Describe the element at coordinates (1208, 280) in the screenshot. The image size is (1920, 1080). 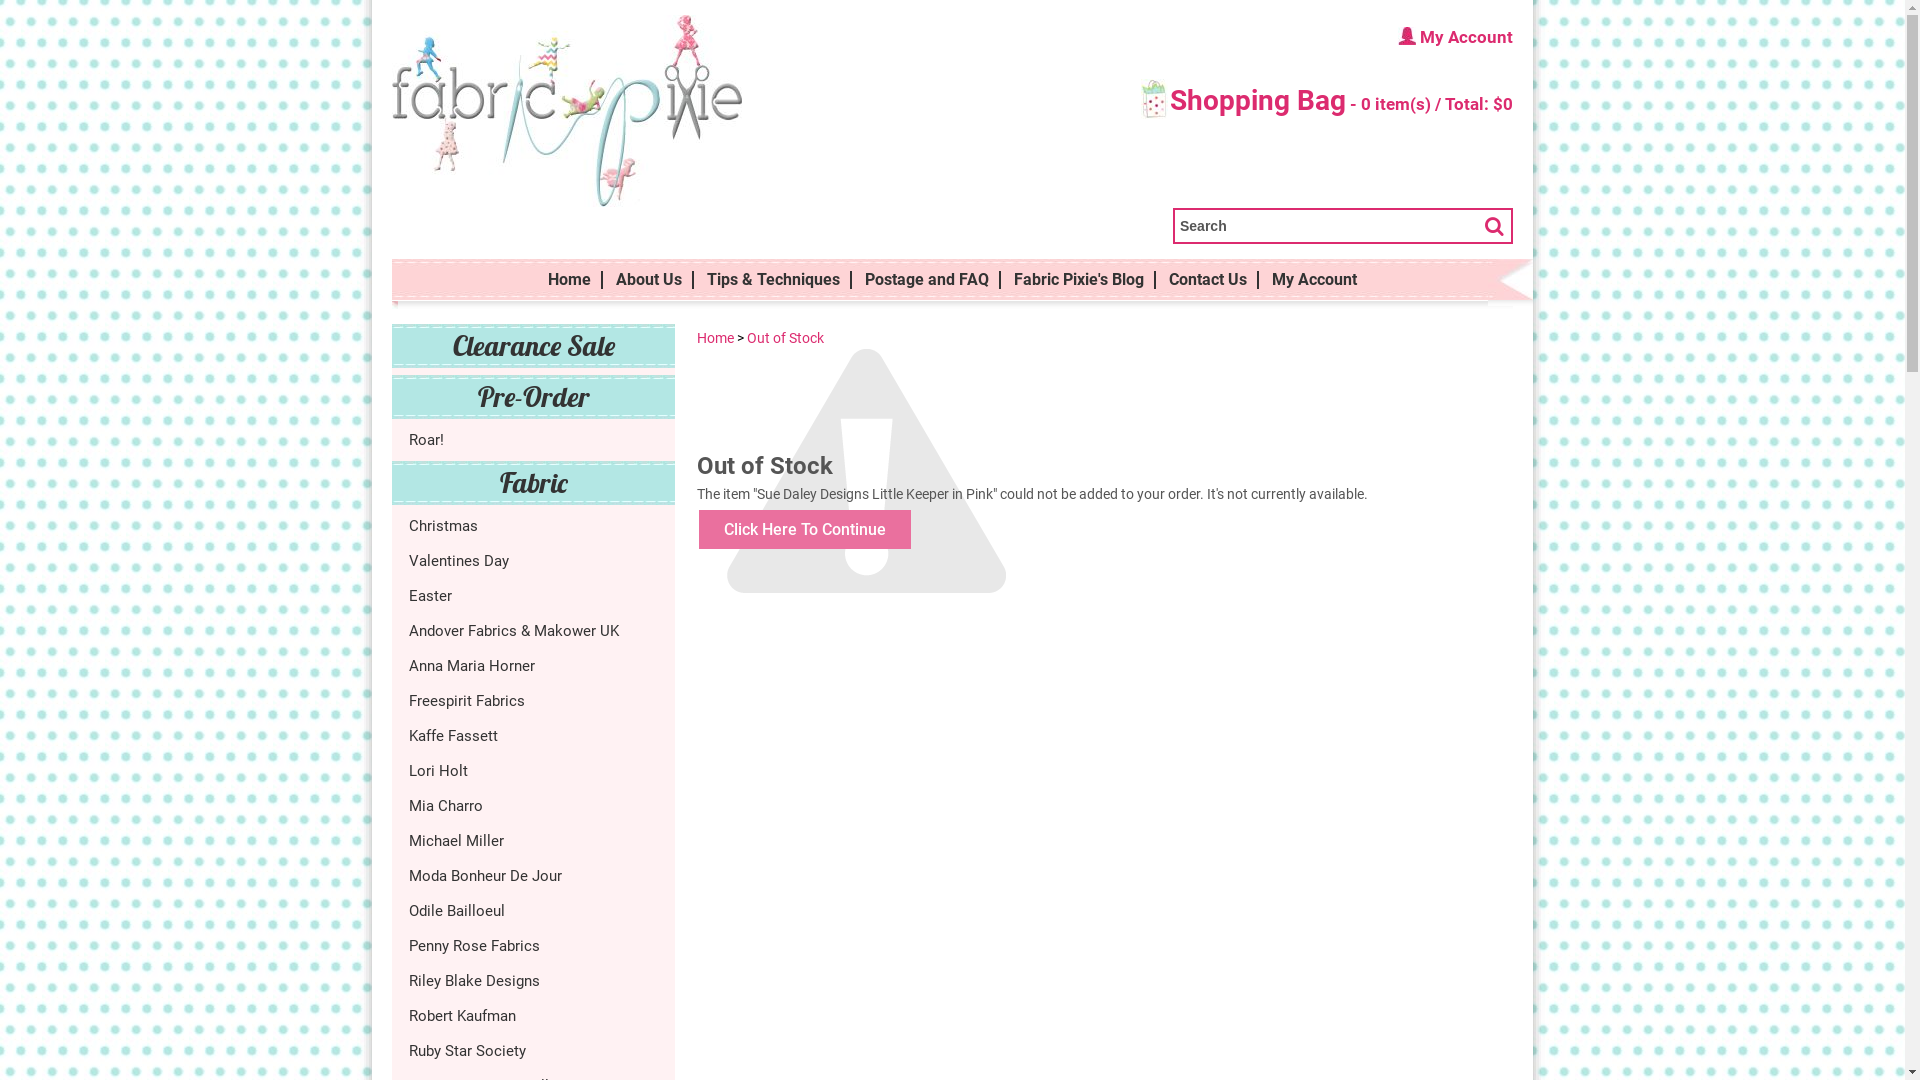
I see `Contact Us` at that location.